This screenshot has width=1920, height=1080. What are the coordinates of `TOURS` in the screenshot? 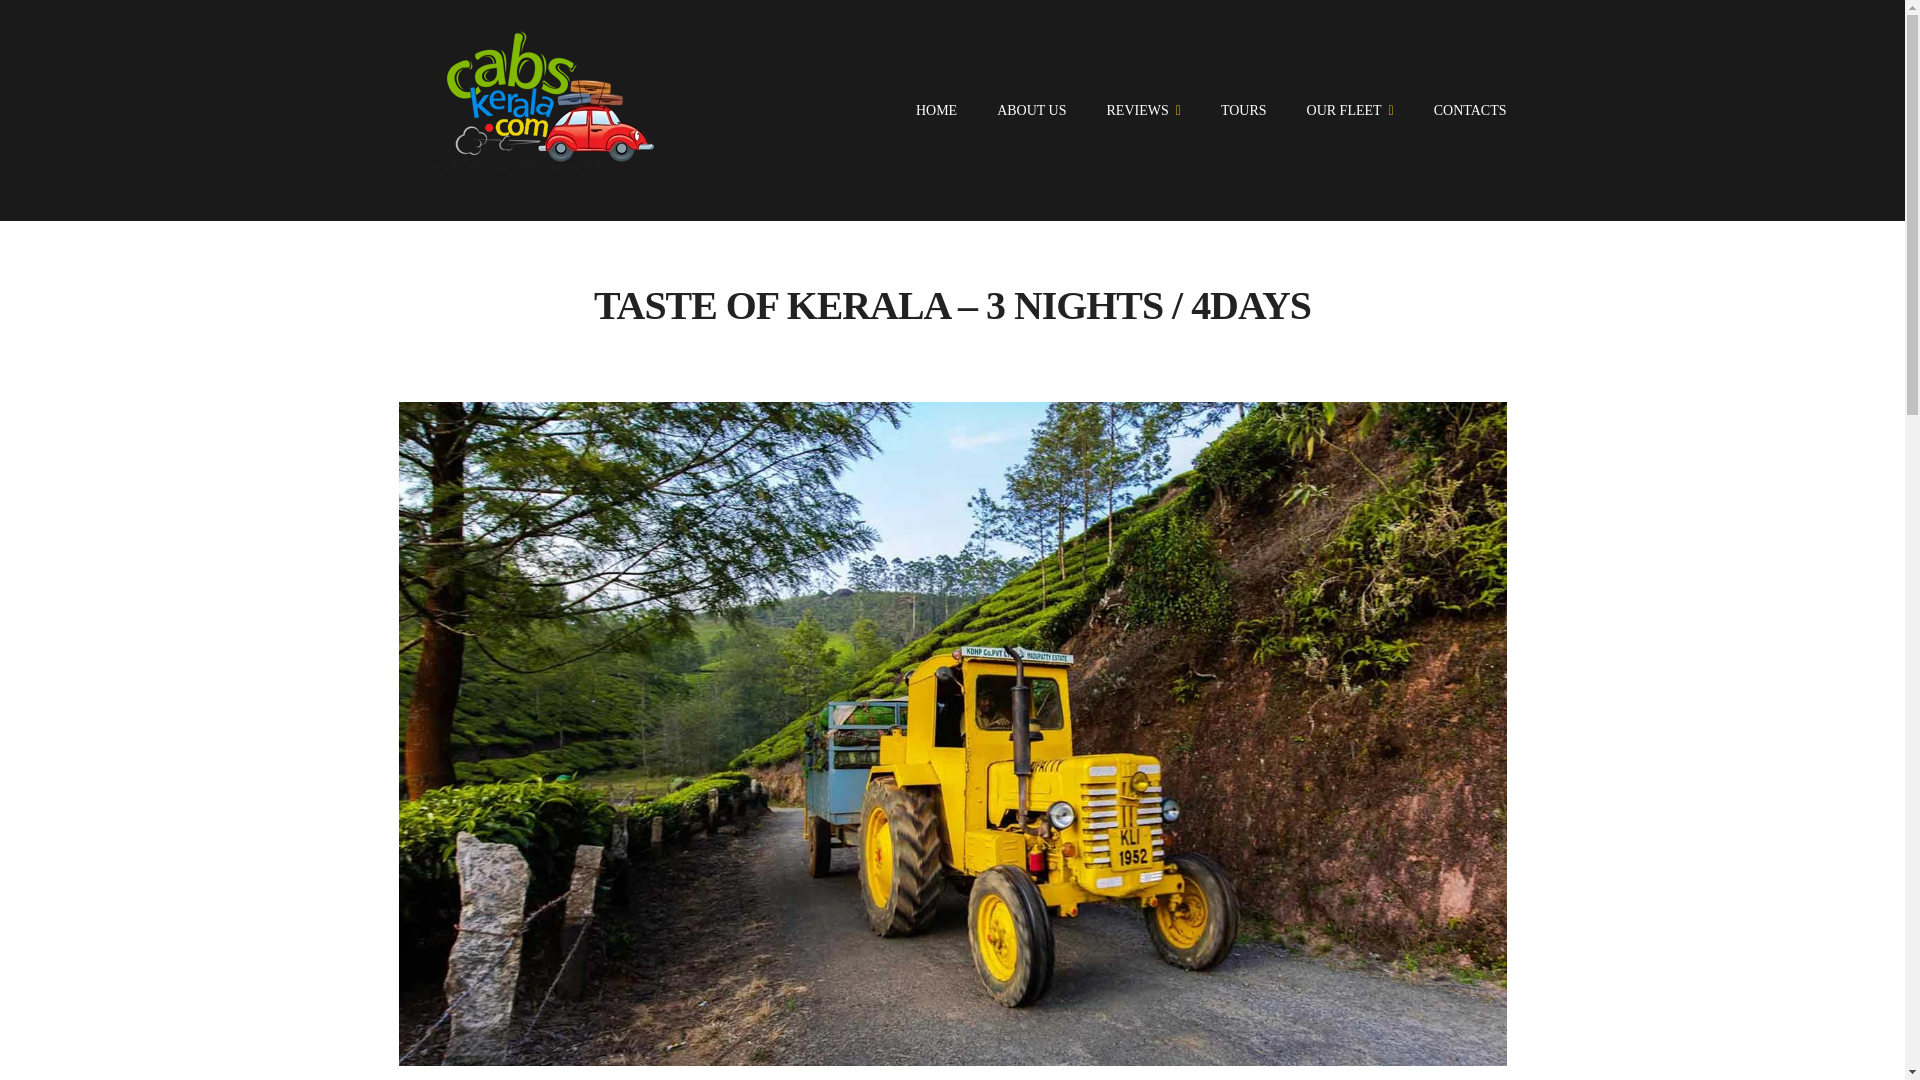 It's located at (1244, 110).